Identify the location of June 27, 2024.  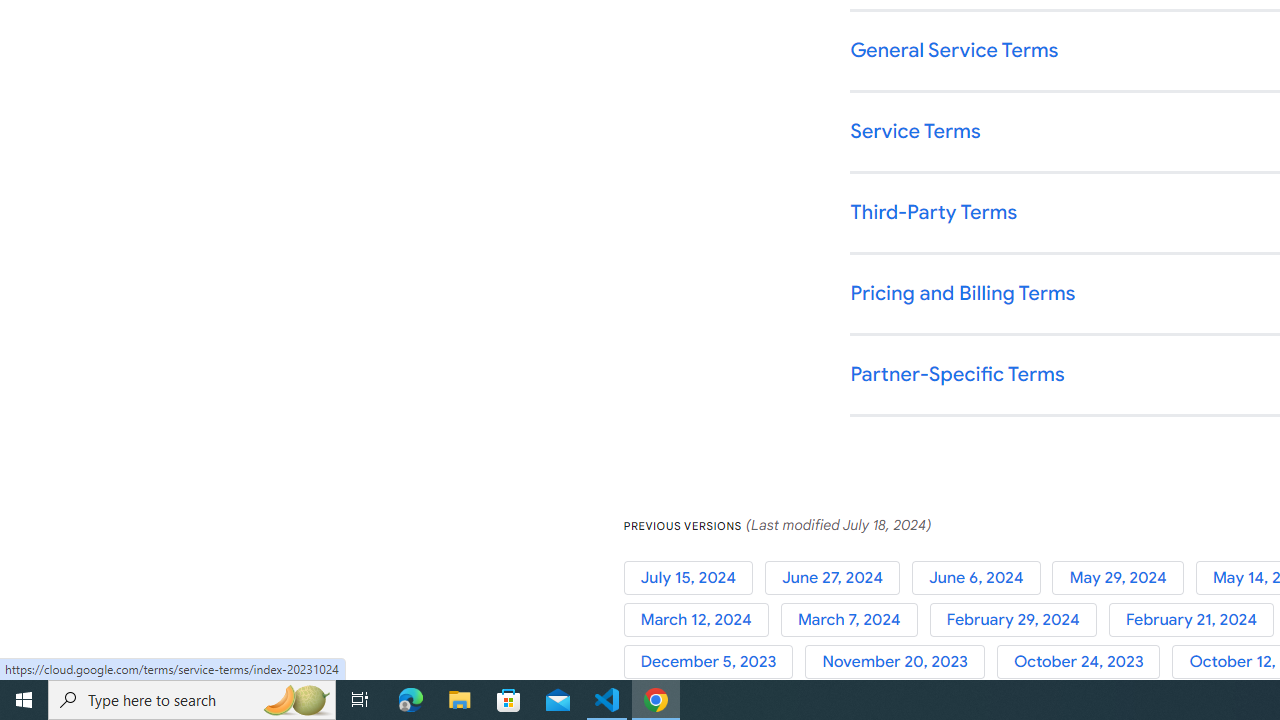
(838, 577).